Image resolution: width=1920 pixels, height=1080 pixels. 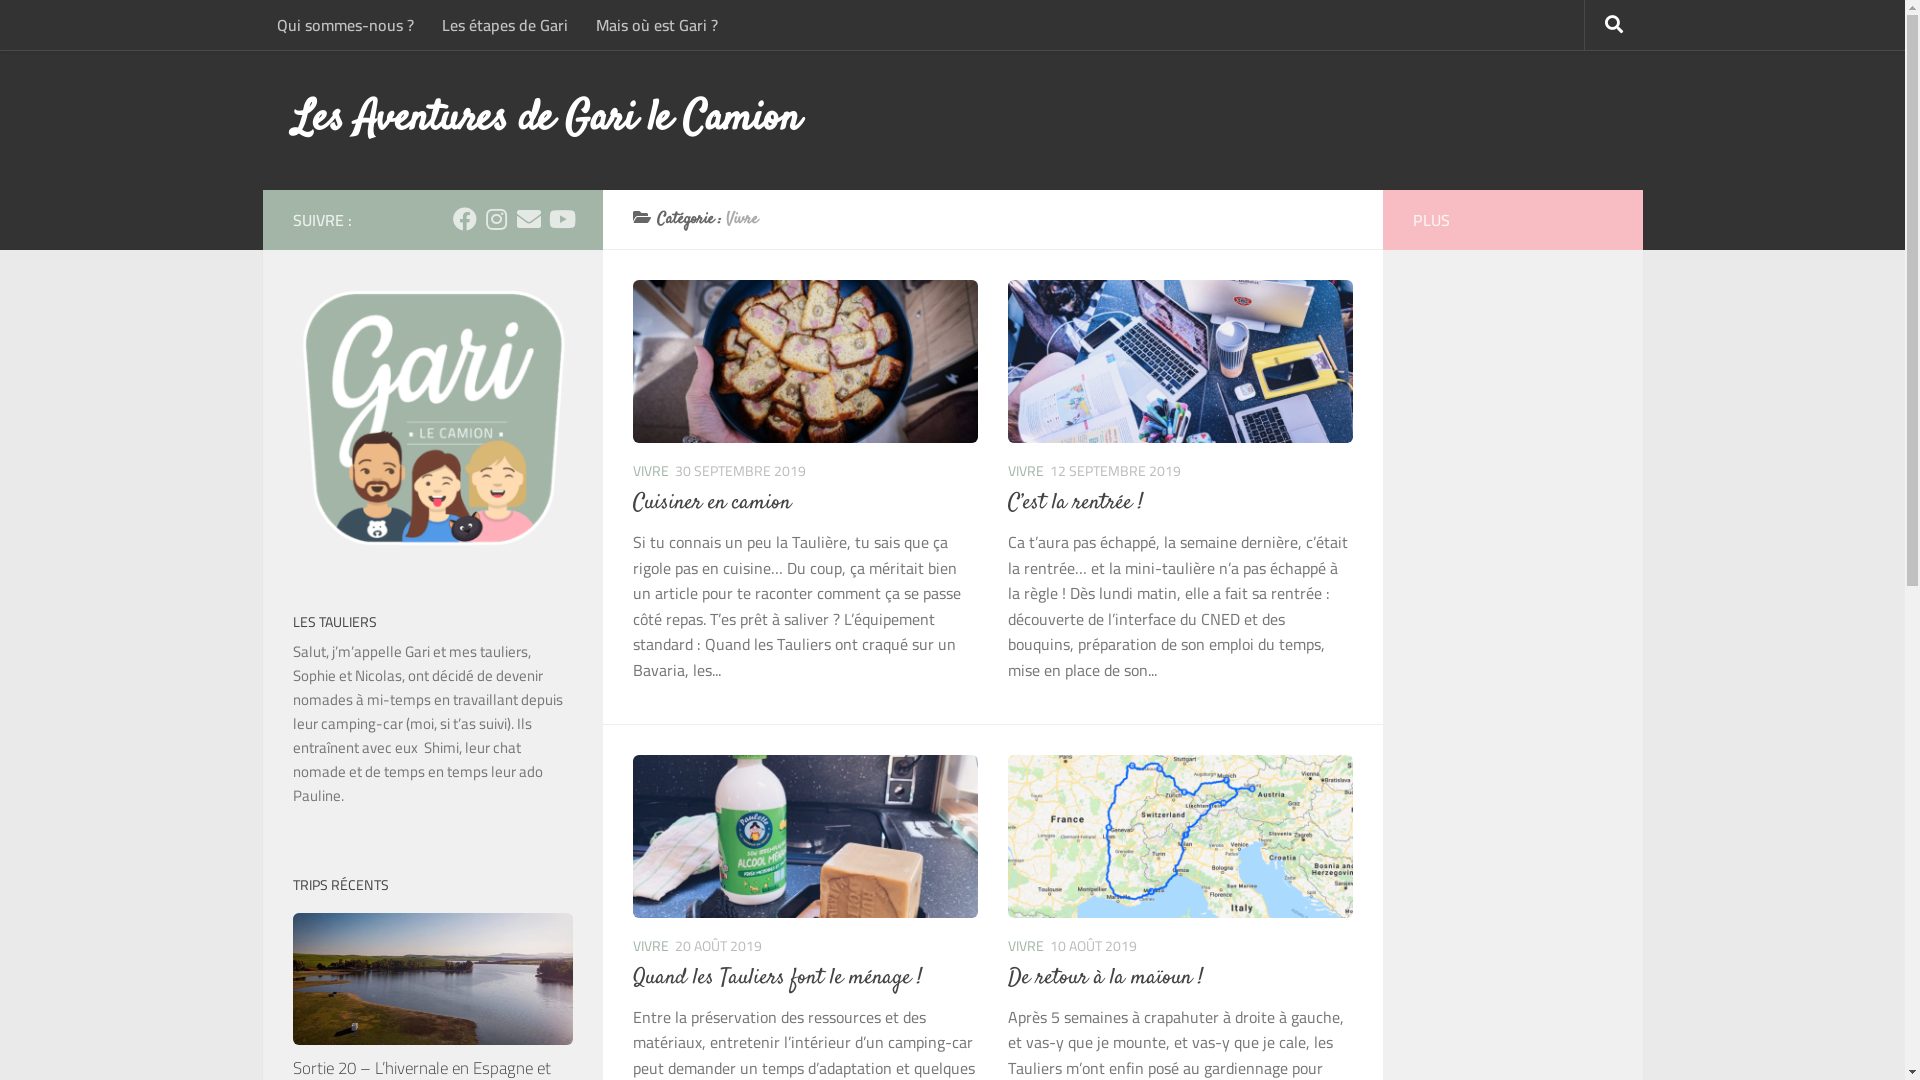 I want to click on VIVRE, so click(x=650, y=946).